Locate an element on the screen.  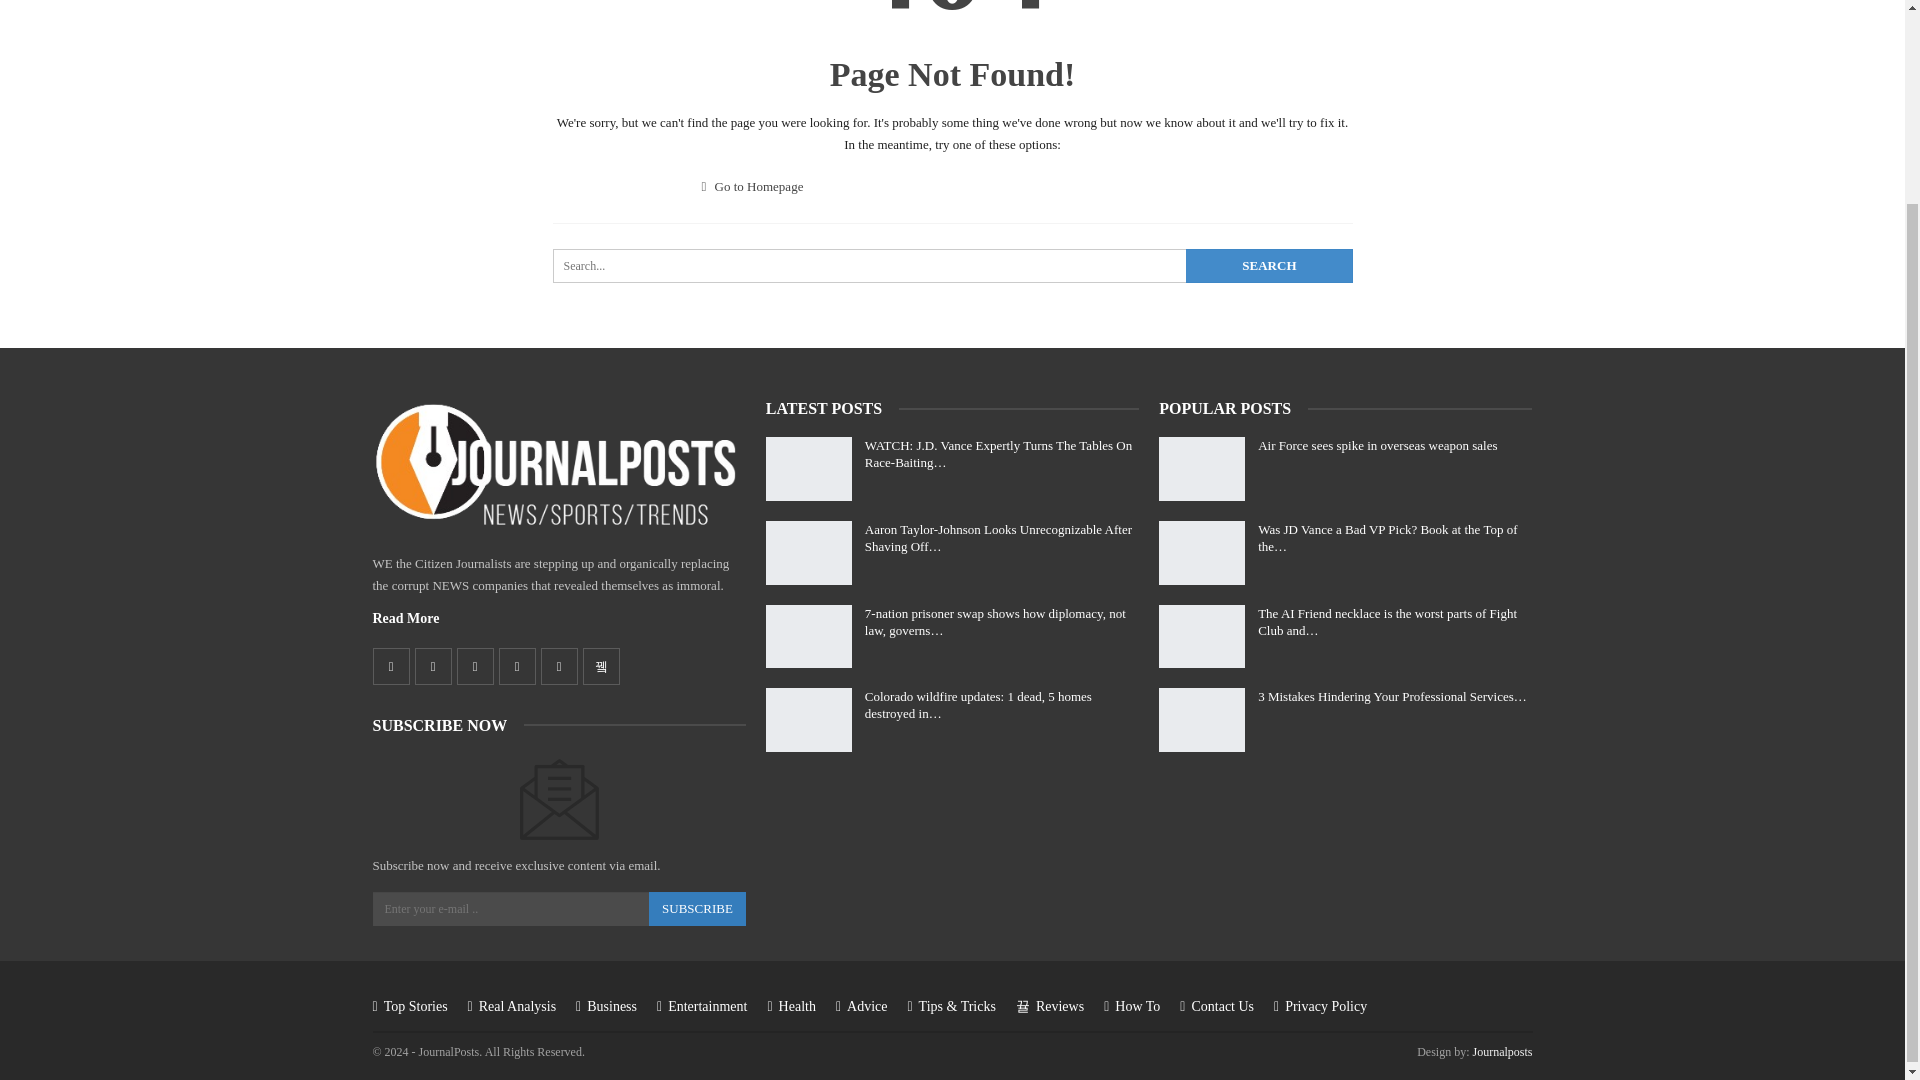
Air Force sees spike in overseas weapon sales is located at coordinates (1202, 469).